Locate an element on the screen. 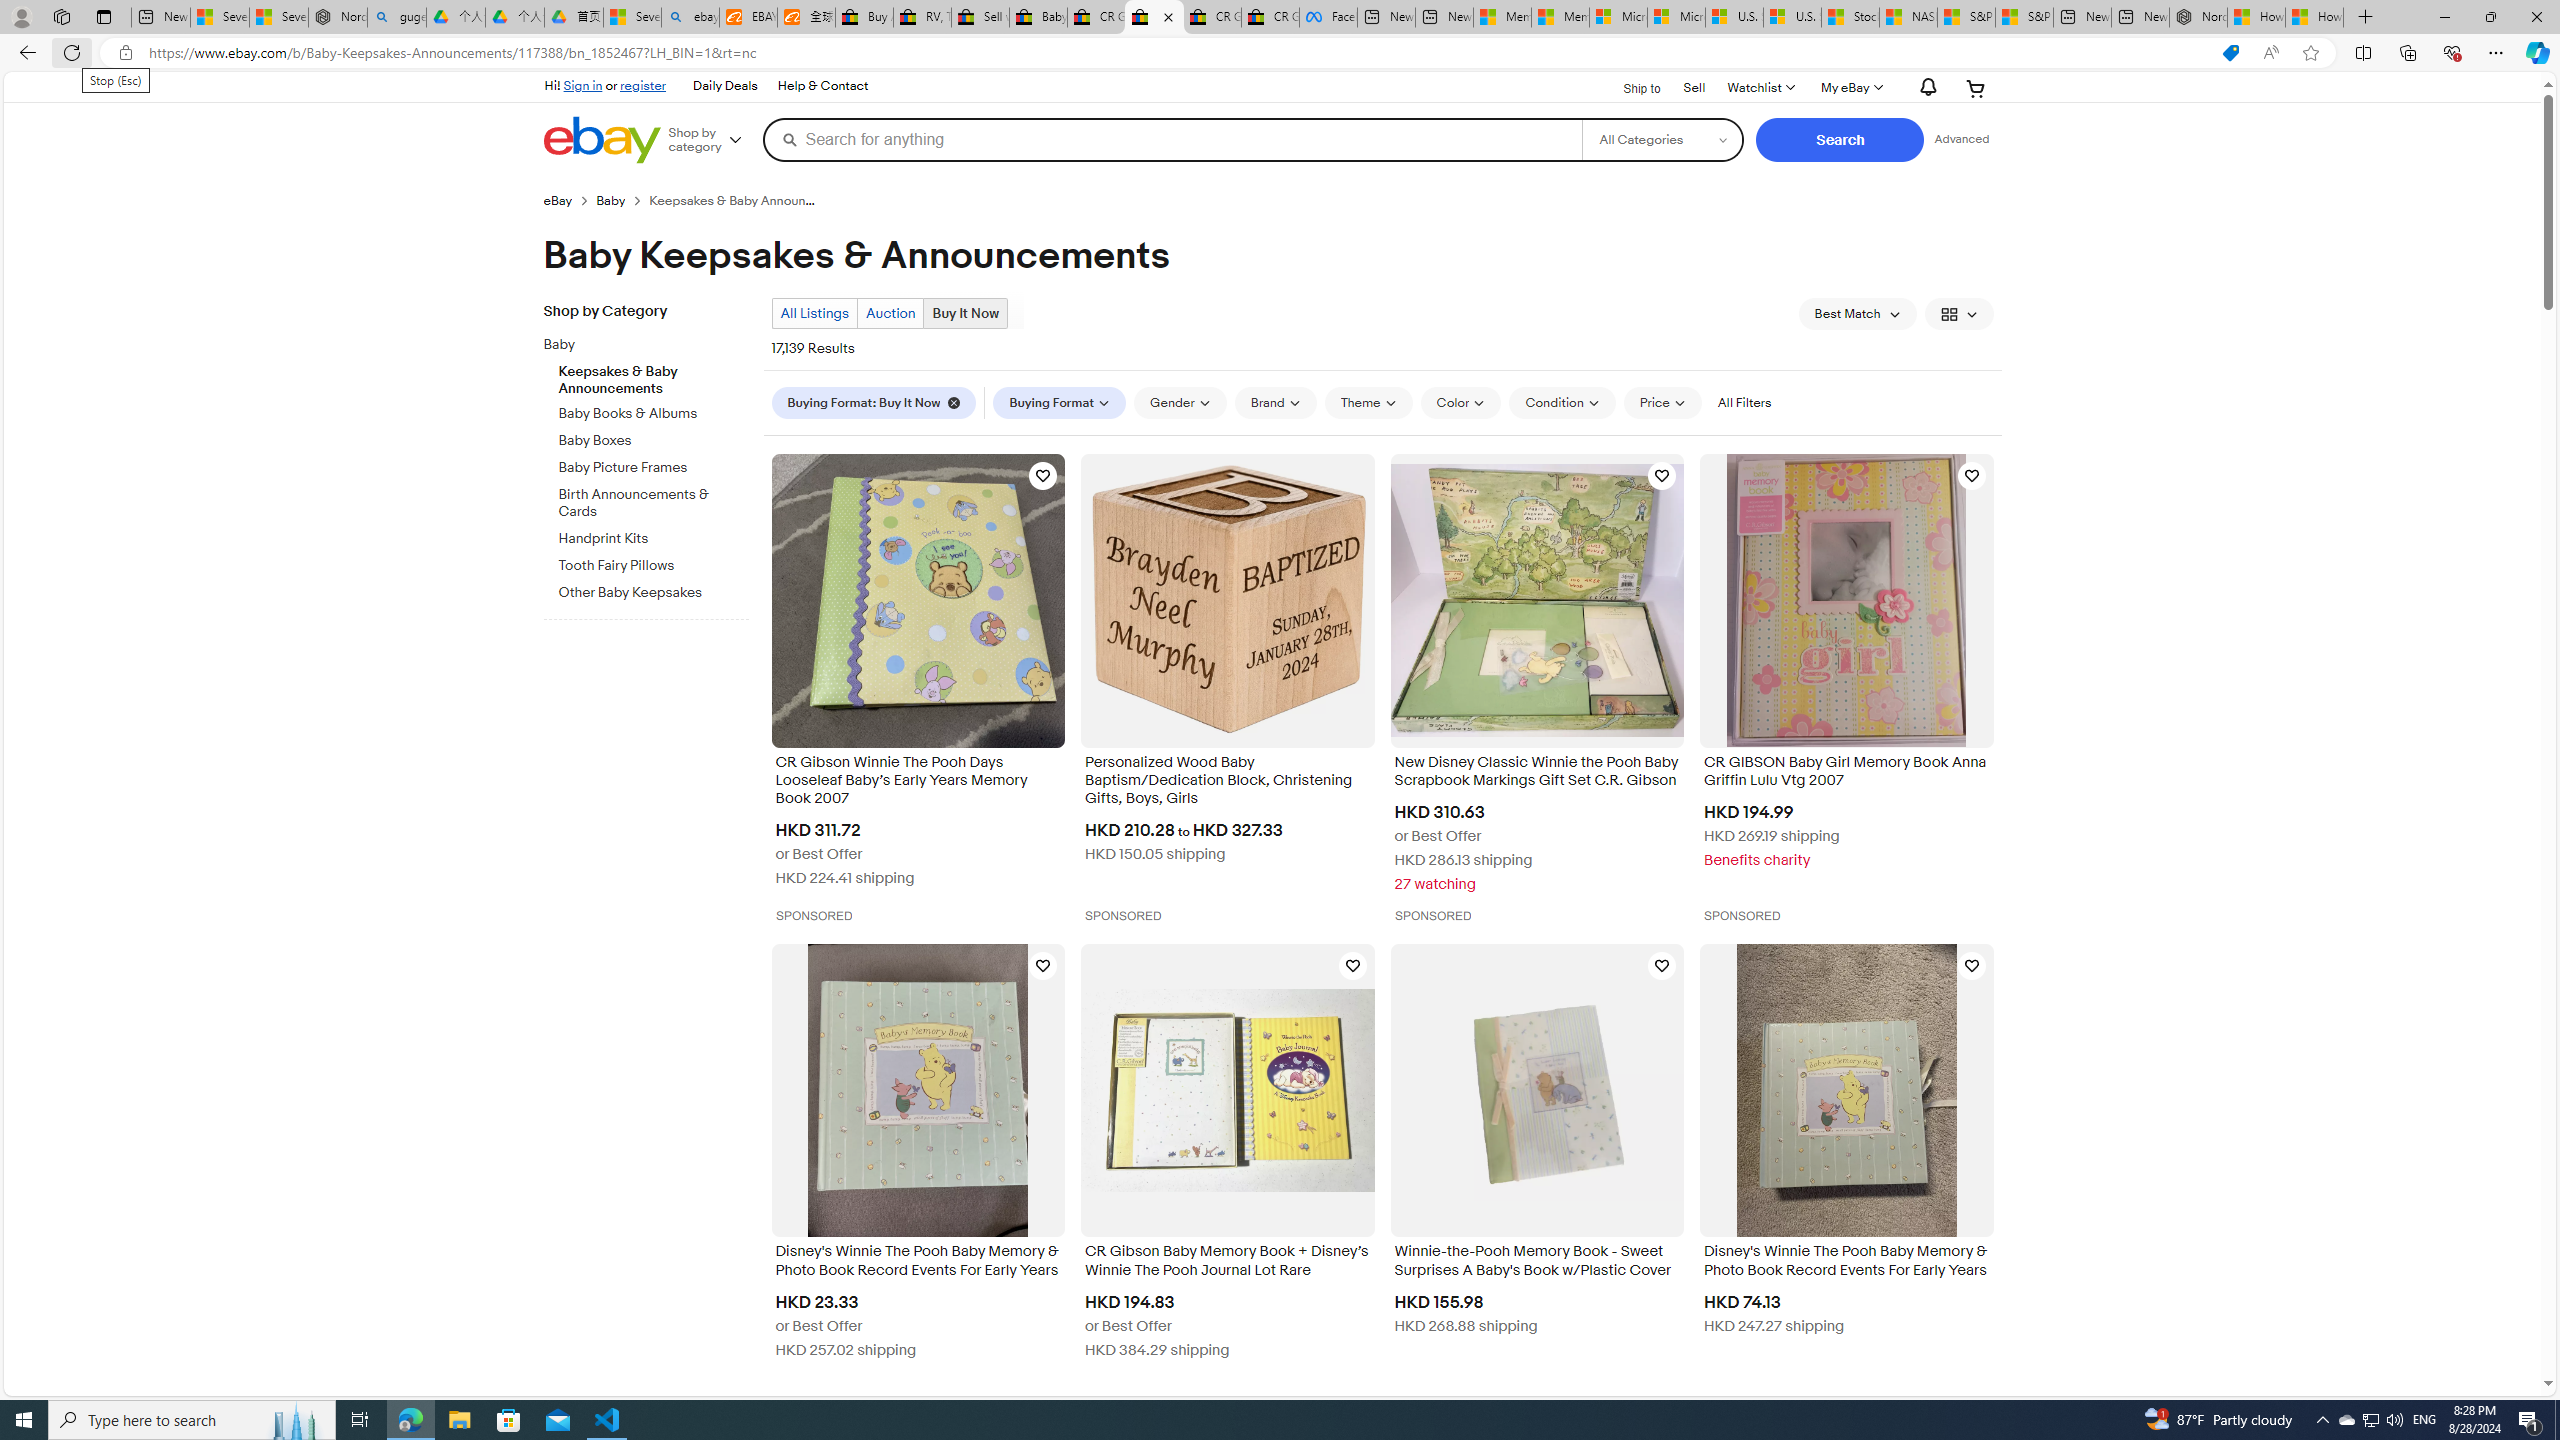 The image size is (2560, 1440). Advanced Search is located at coordinates (1962, 139).